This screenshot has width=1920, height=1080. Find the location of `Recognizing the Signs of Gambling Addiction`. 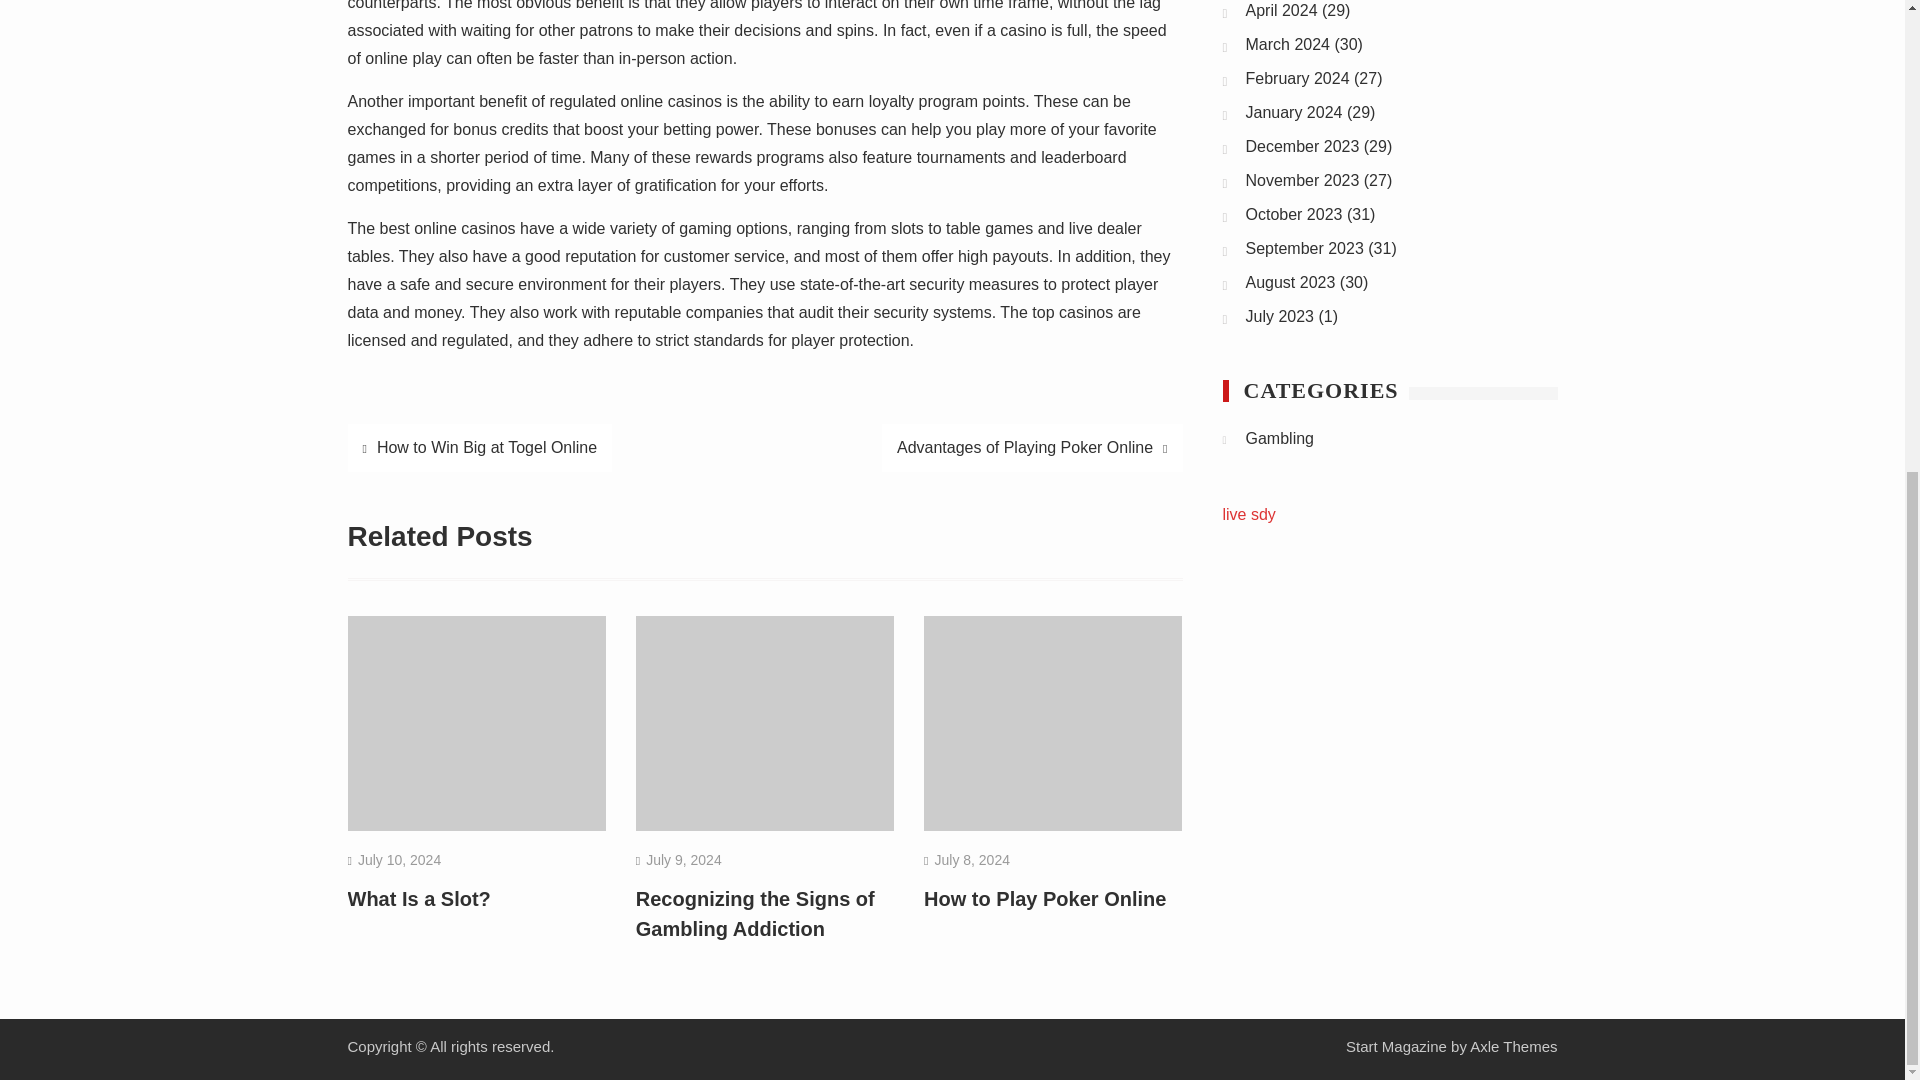

Recognizing the Signs of Gambling Addiction is located at coordinates (755, 913).